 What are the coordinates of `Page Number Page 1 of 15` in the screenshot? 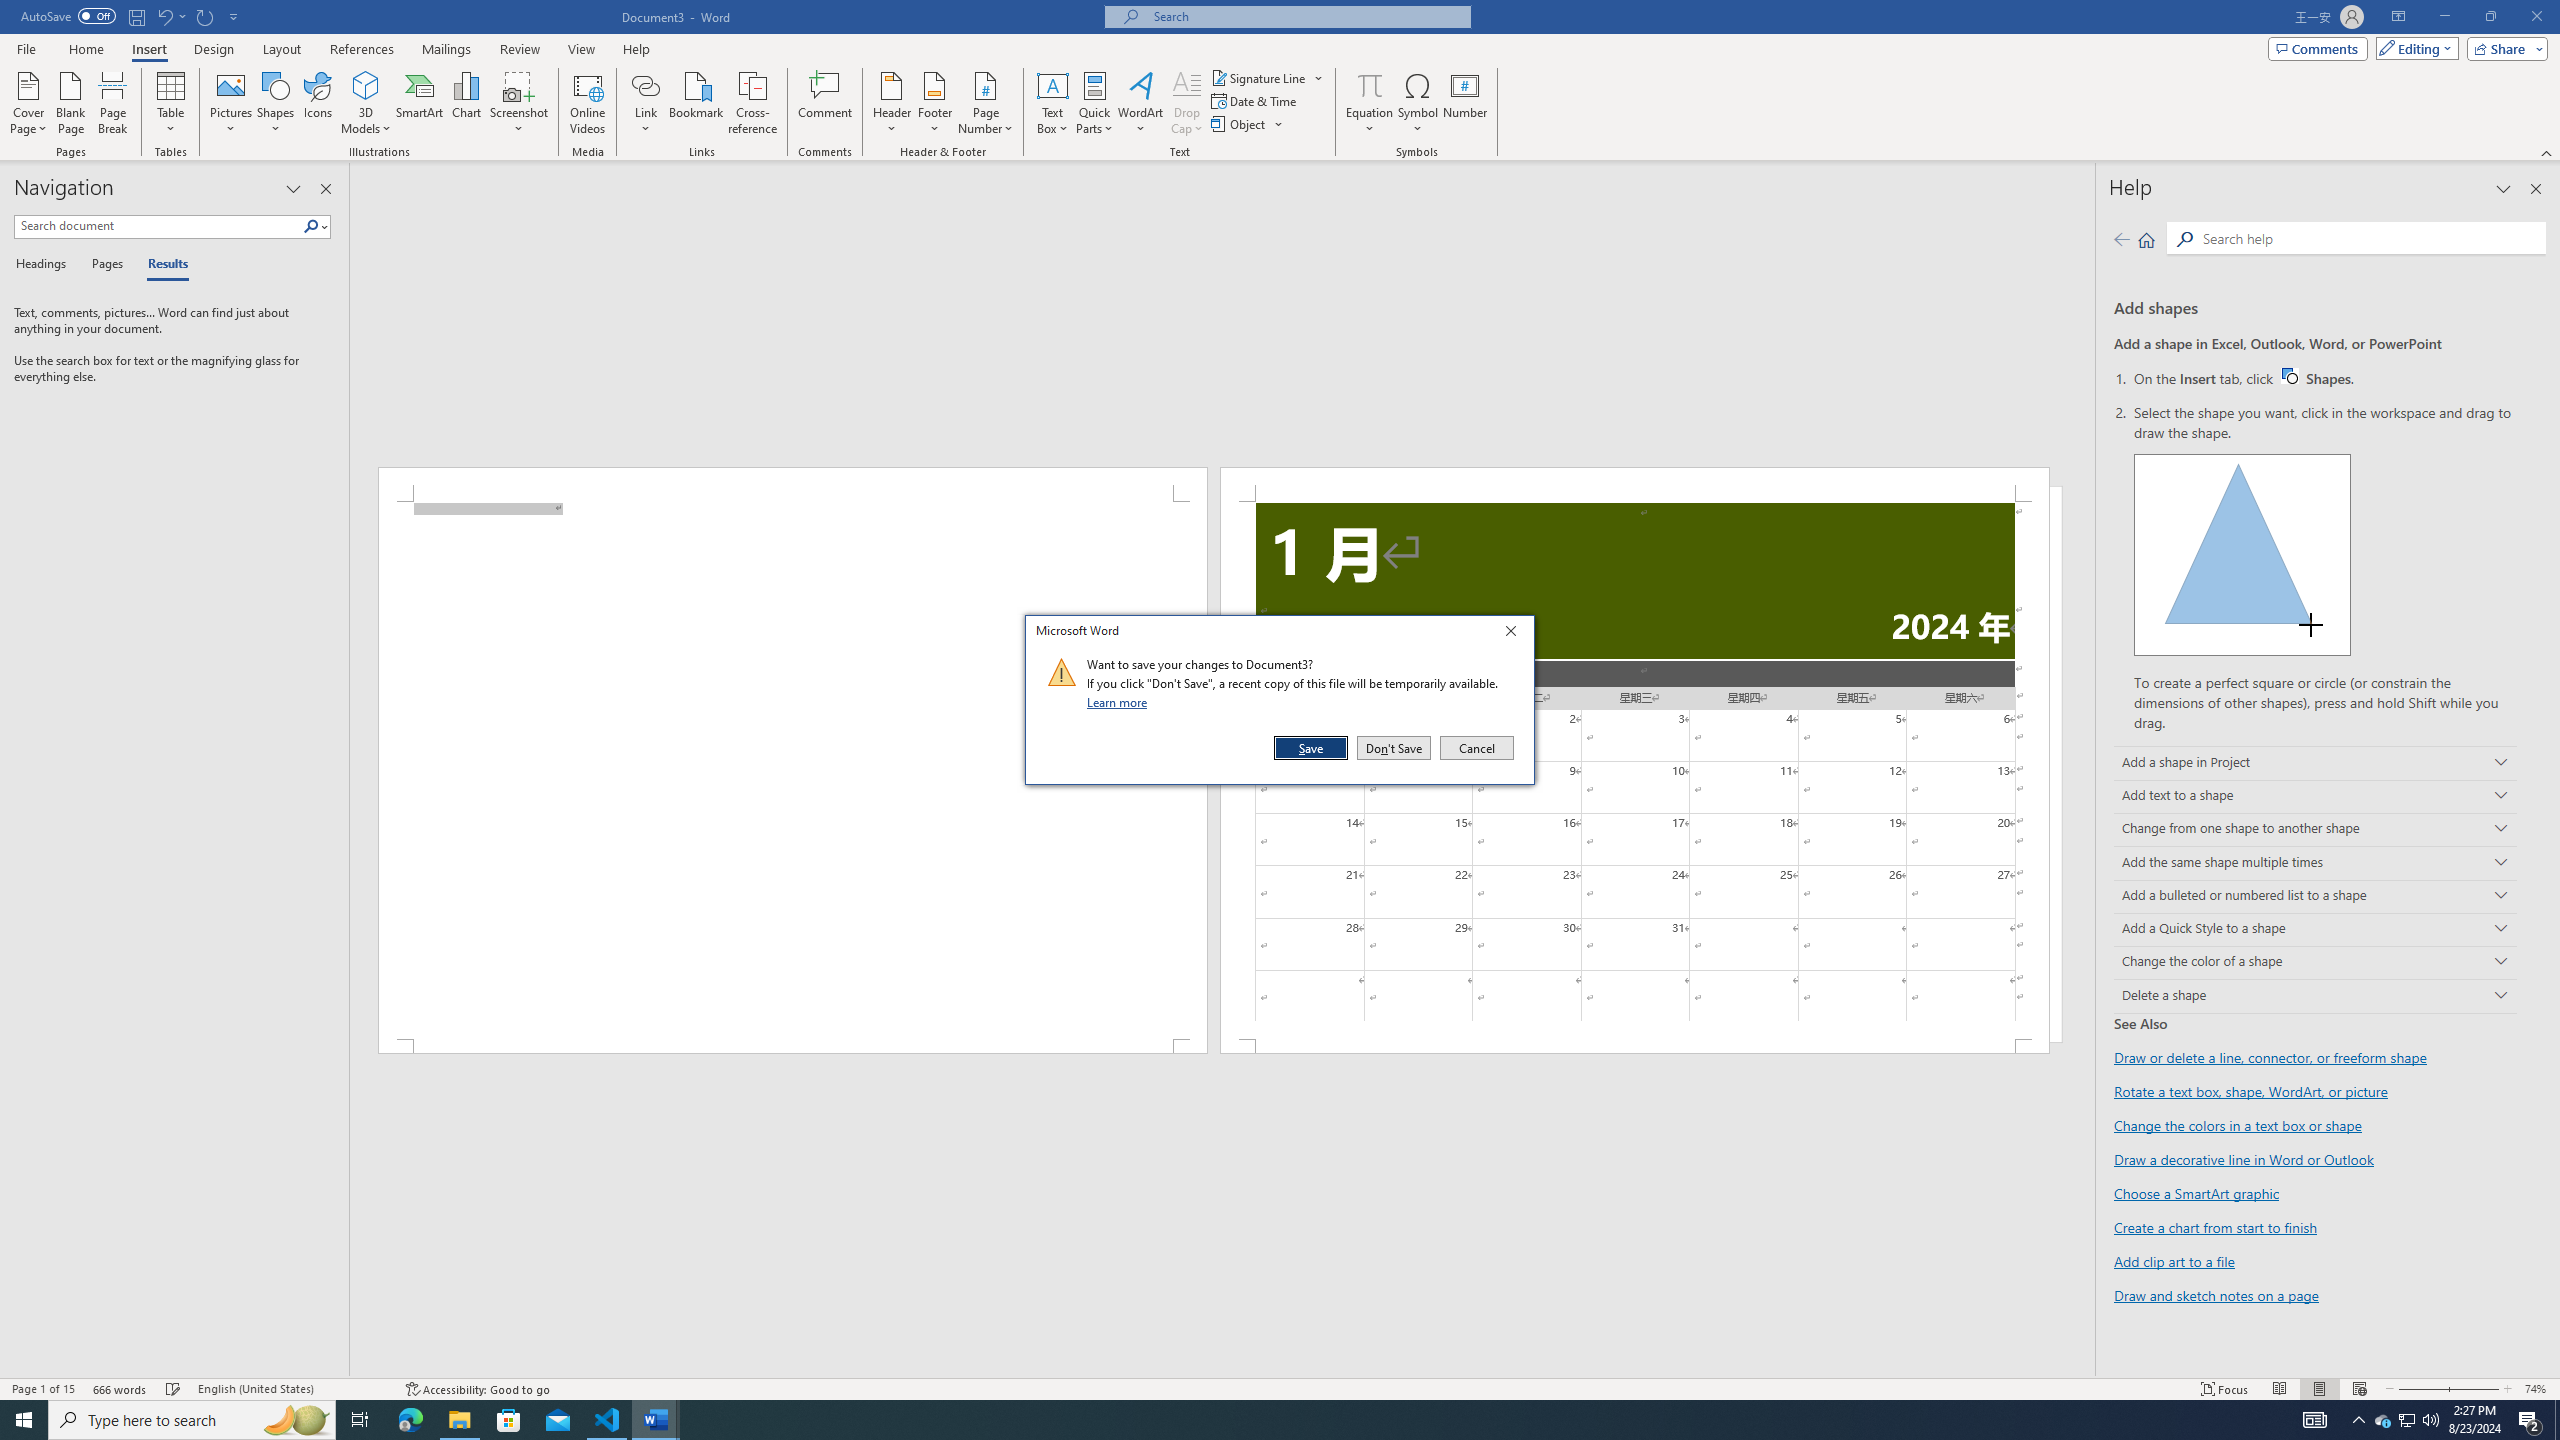 It's located at (43, 1389).